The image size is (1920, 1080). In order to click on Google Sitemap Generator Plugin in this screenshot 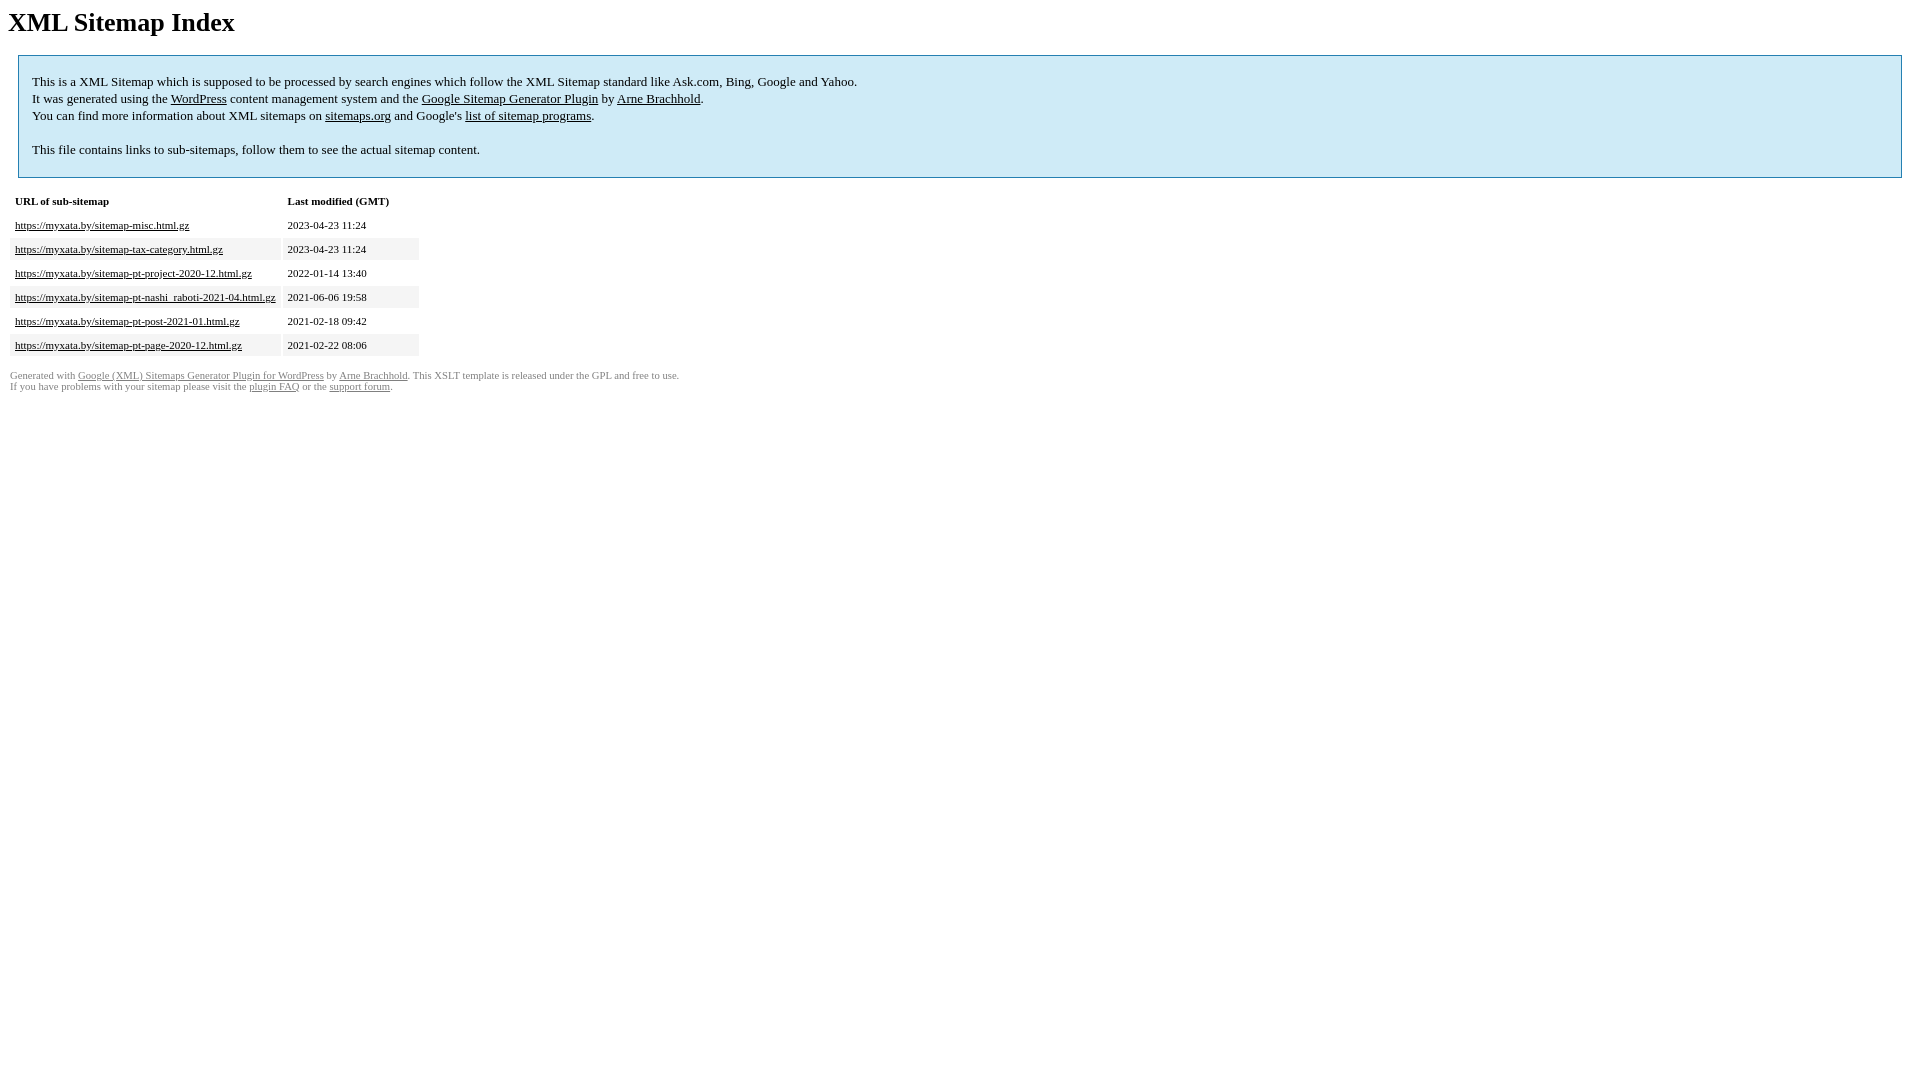, I will do `click(510, 98)`.